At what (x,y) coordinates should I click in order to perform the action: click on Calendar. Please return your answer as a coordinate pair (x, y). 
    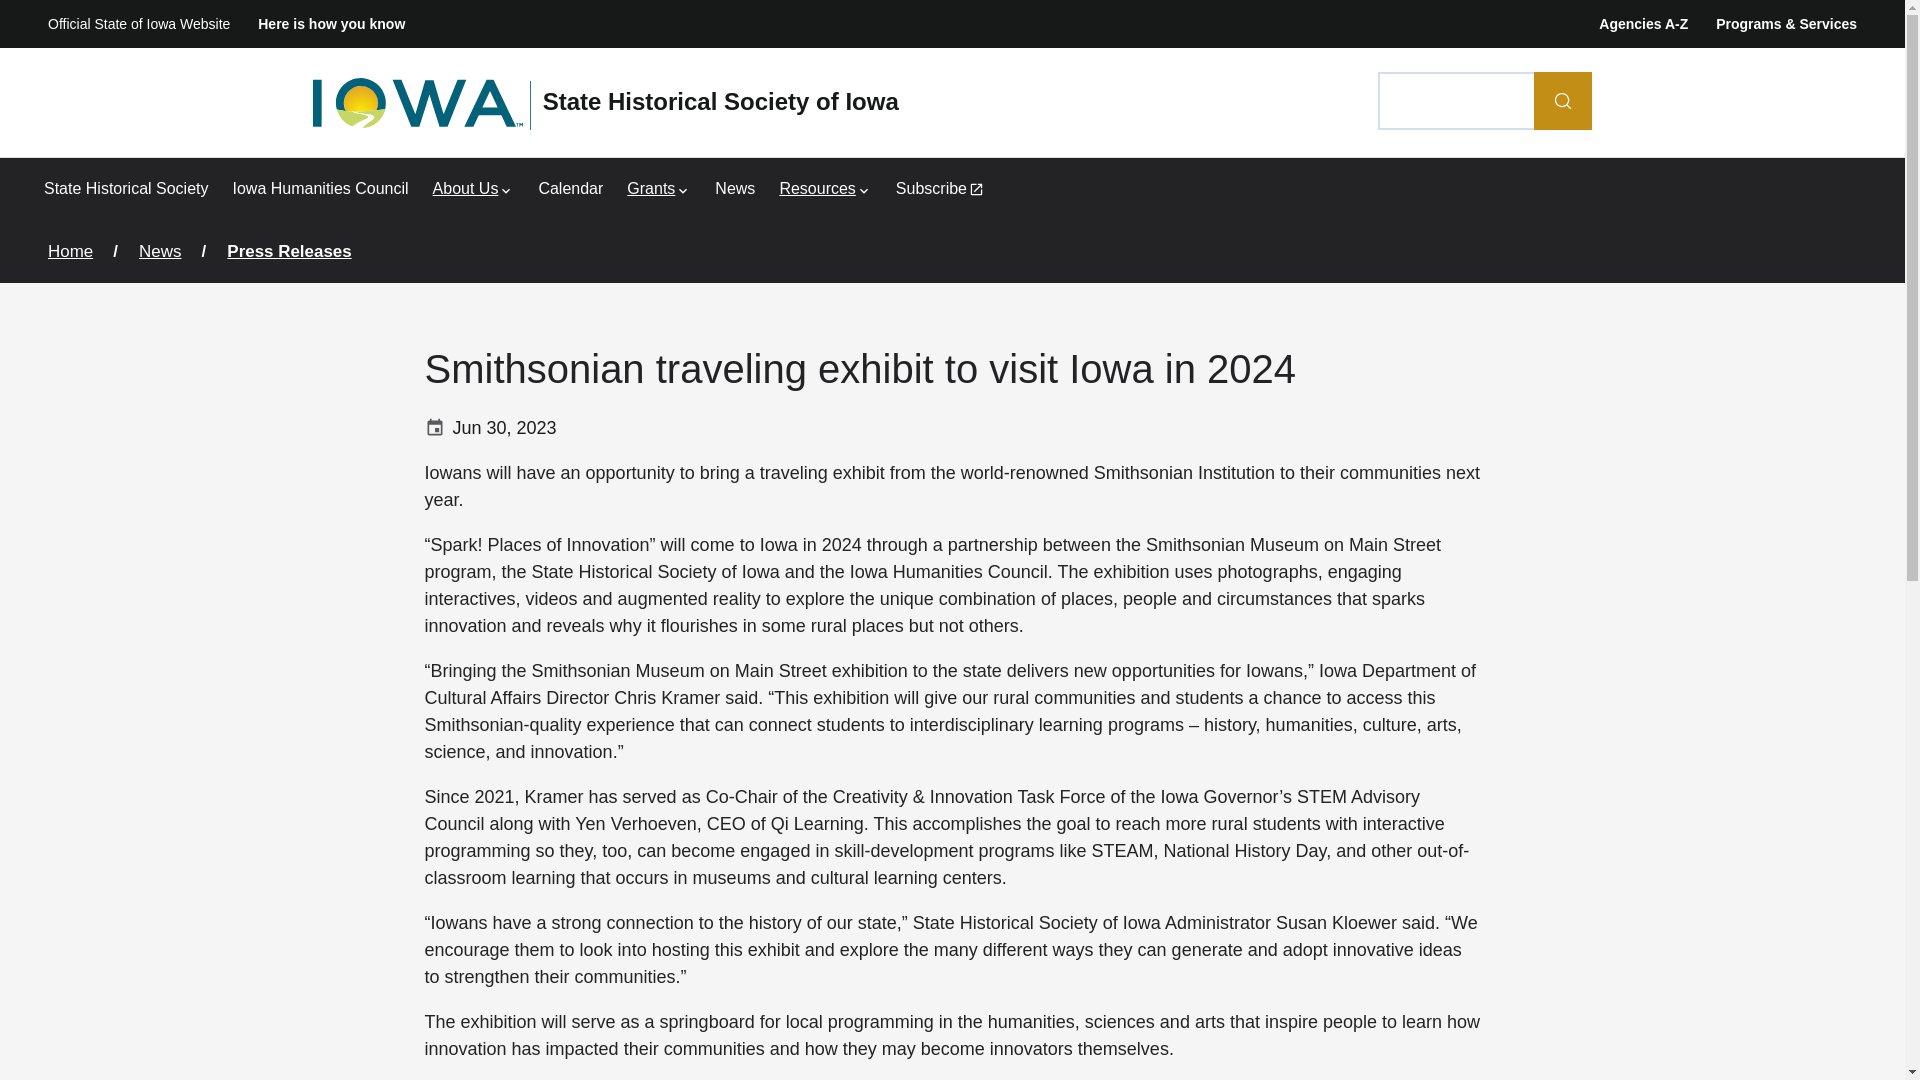
    Looking at the image, I should click on (570, 188).